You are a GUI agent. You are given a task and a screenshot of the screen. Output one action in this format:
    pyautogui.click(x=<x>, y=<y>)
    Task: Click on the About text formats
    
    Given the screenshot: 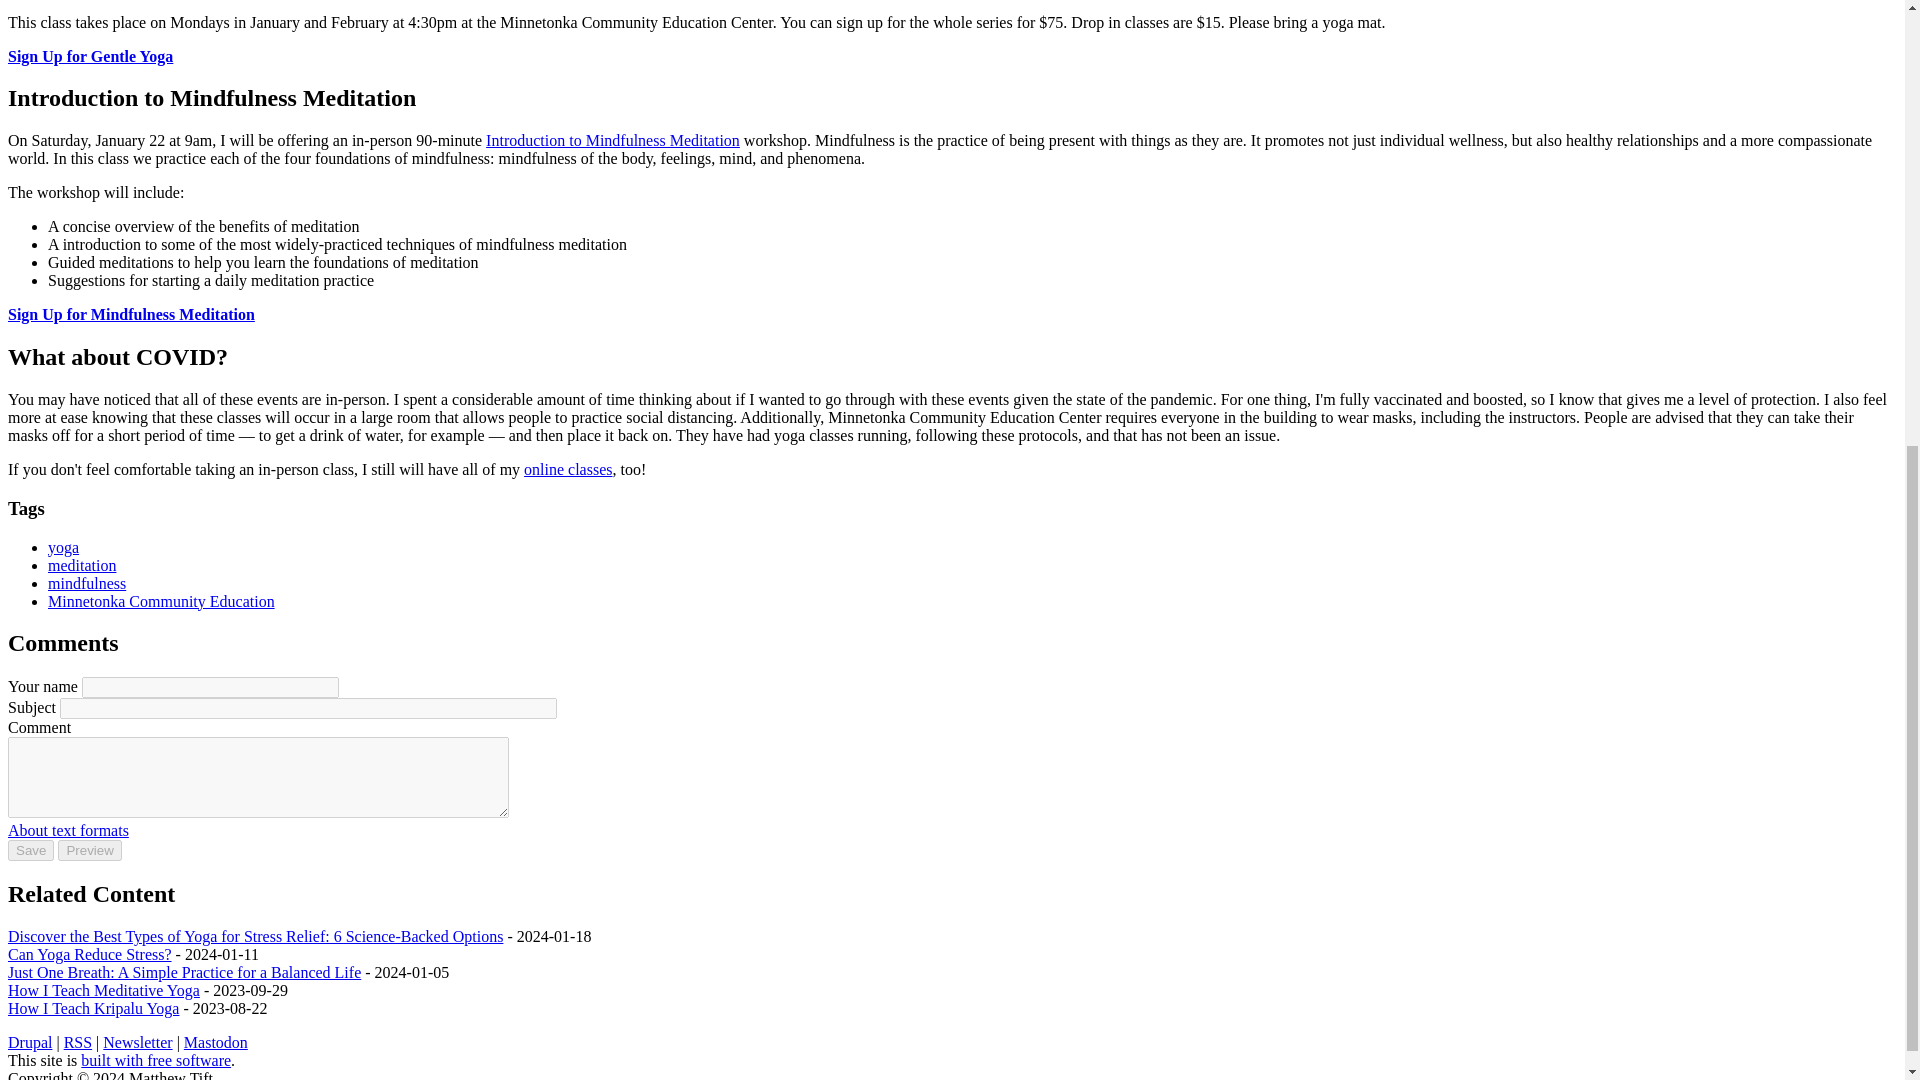 What is the action you would take?
    pyautogui.click(x=68, y=830)
    